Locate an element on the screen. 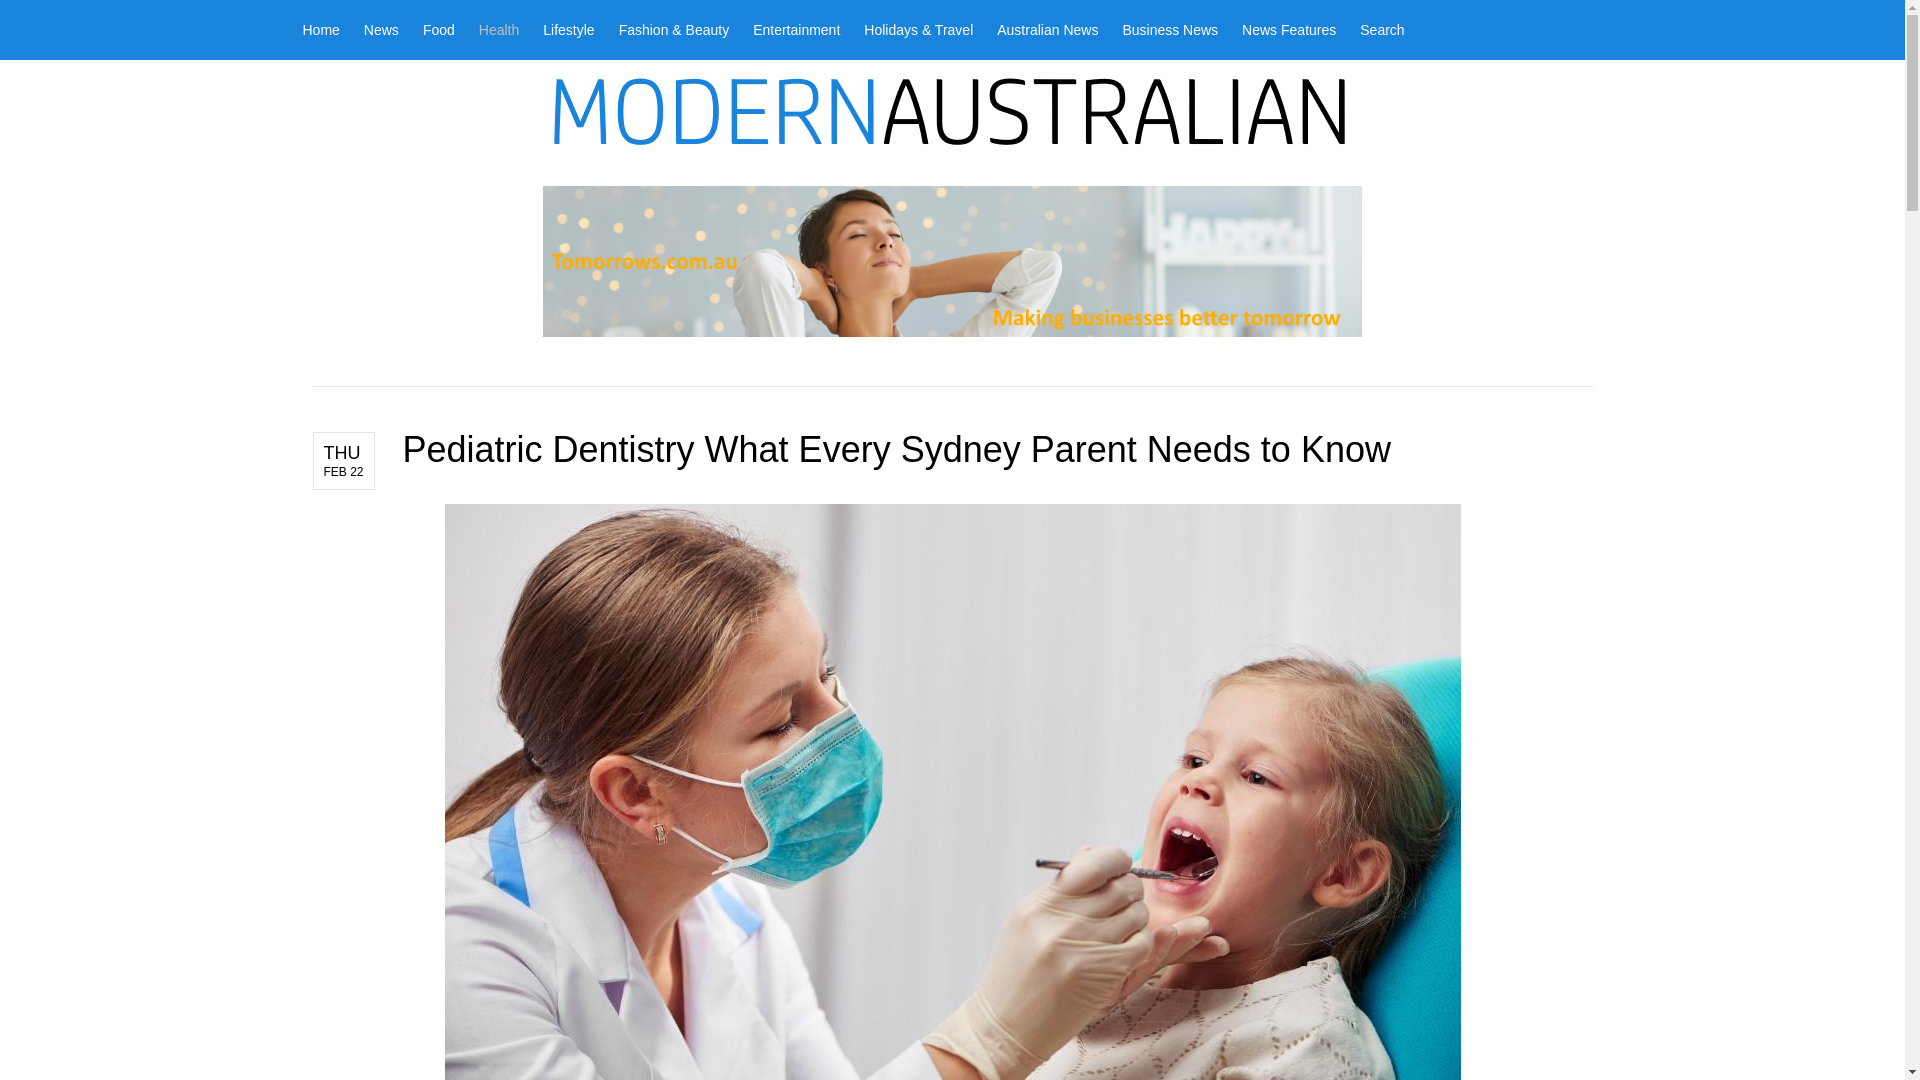  Search is located at coordinates (1375, 30).